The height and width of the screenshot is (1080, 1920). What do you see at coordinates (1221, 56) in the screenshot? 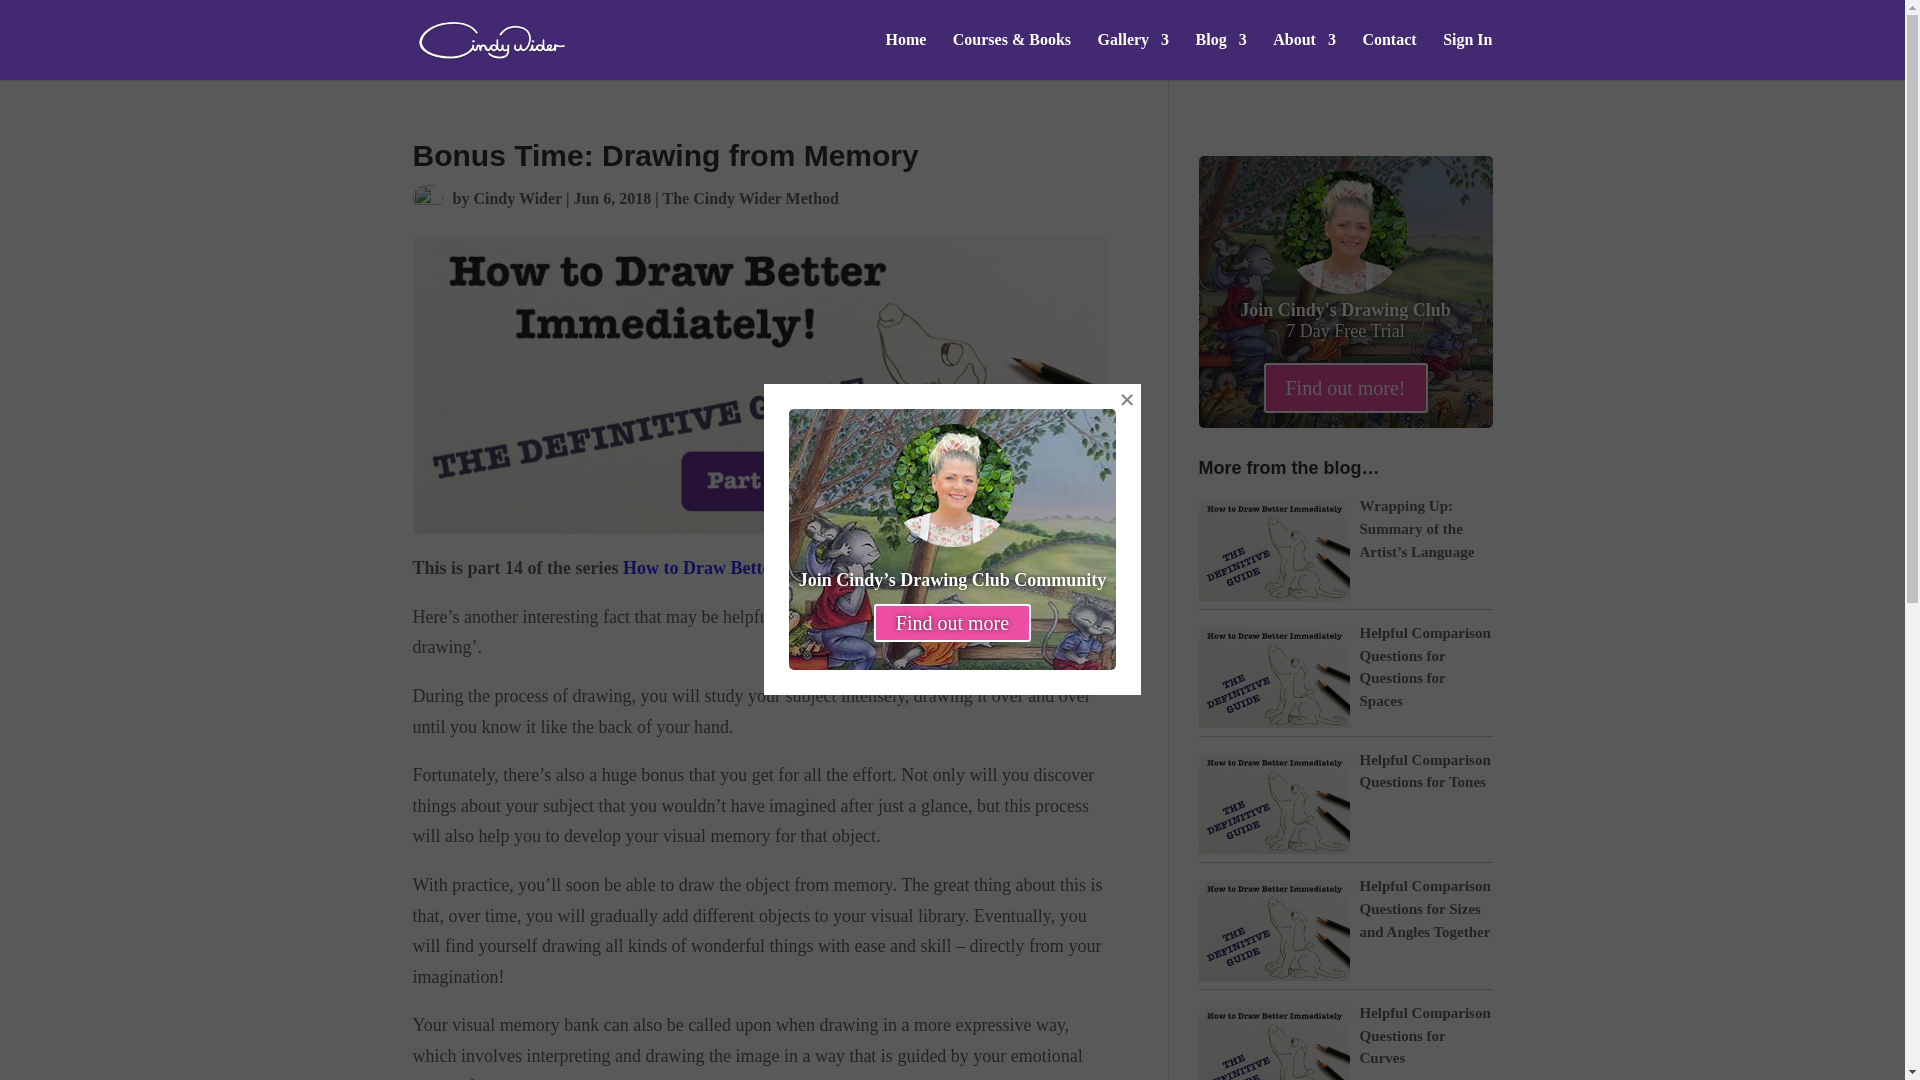
I see `Blog` at bounding box center [1221, 56].